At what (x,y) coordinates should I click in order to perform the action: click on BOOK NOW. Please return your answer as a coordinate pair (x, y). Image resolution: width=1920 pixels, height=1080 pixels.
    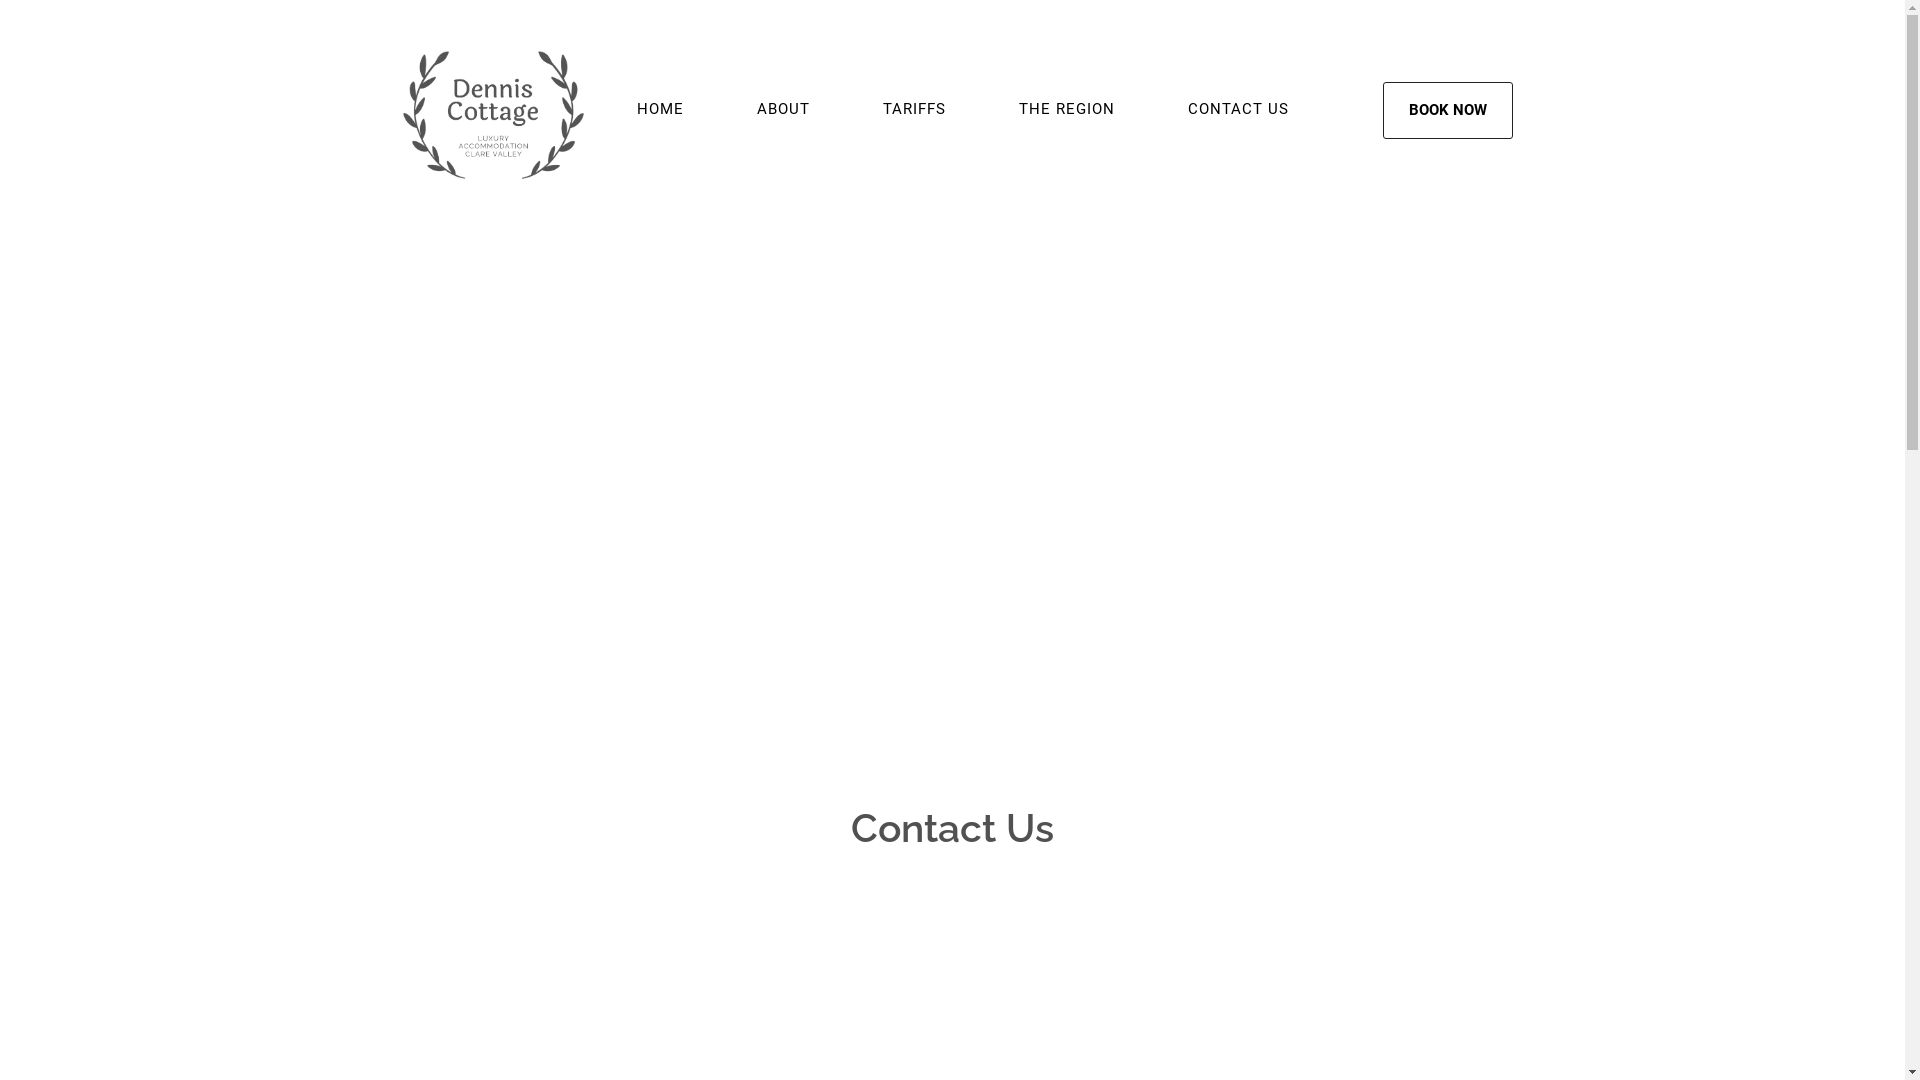
    Looking at the image, I should click on (1447, 110).